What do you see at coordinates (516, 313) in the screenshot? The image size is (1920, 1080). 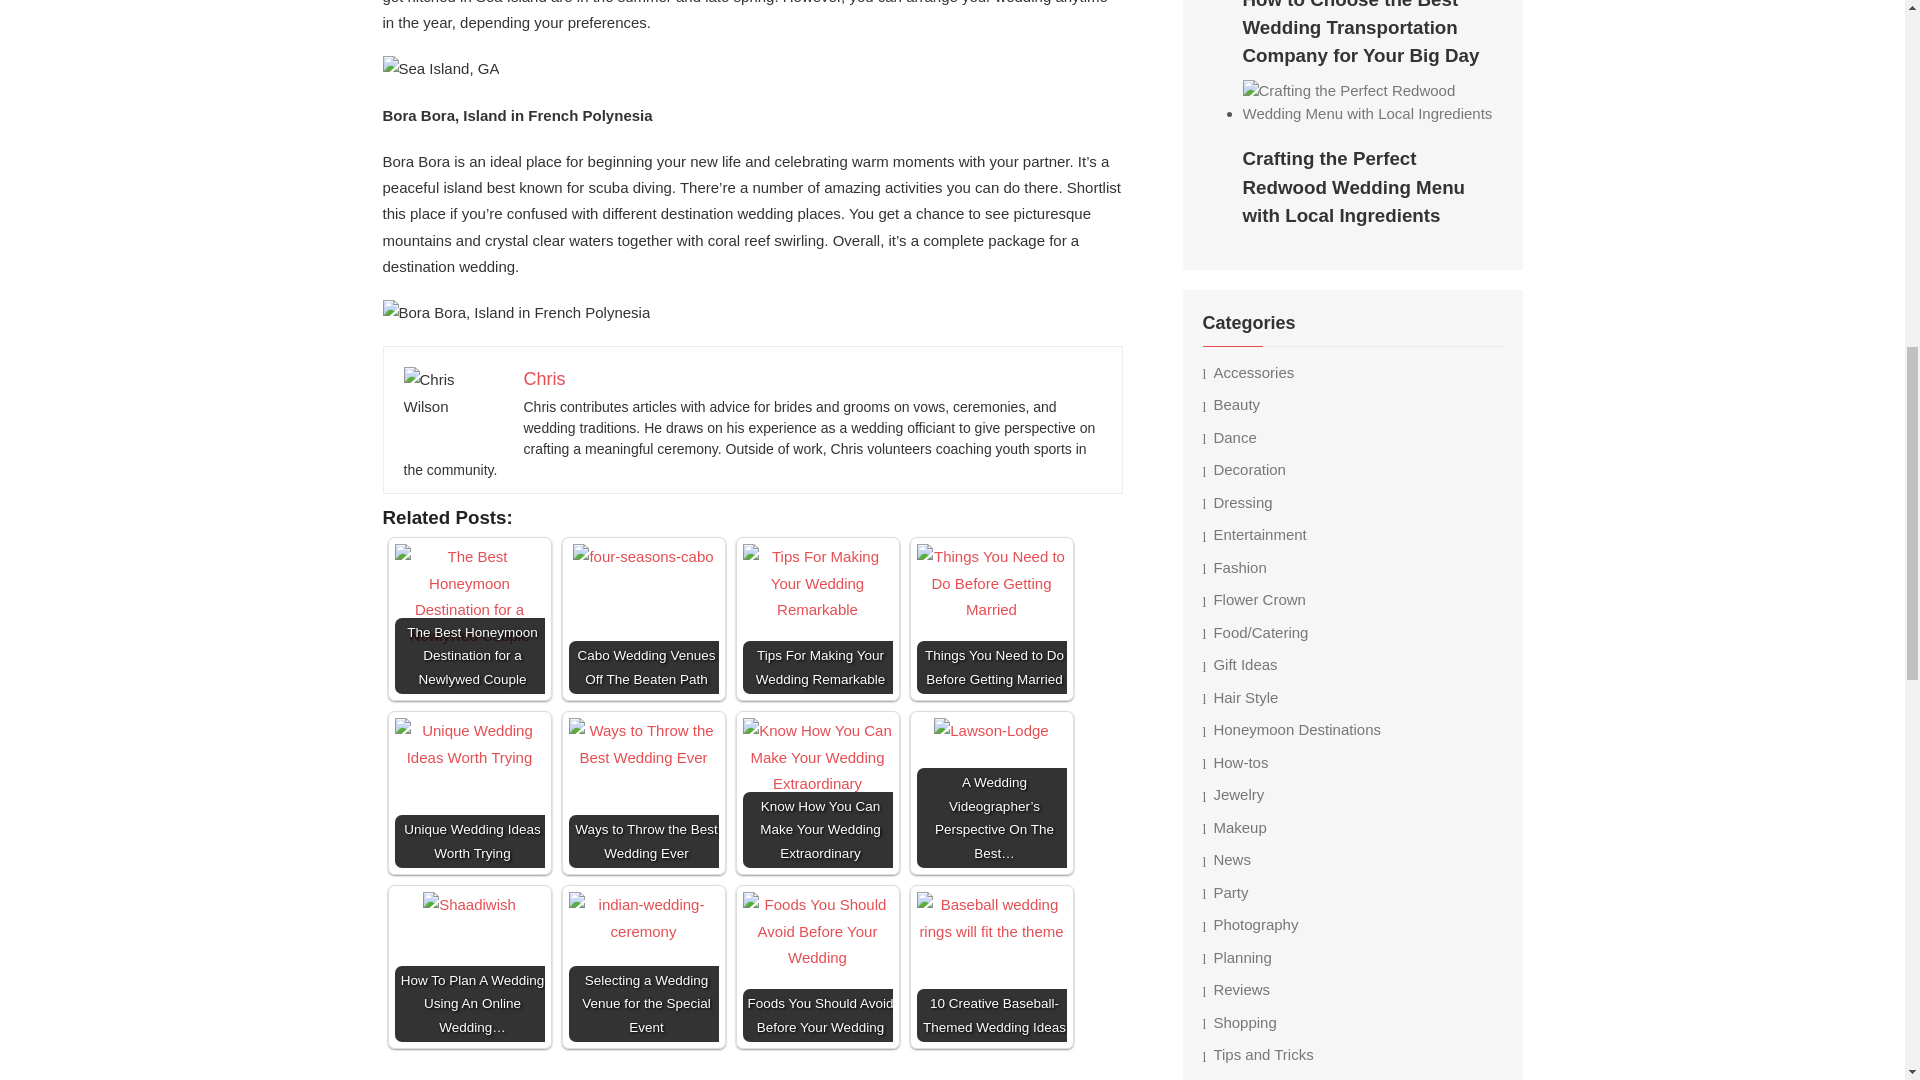 I see `Bora Bora Island in French Polynesia` at bounding box center [516, 313].